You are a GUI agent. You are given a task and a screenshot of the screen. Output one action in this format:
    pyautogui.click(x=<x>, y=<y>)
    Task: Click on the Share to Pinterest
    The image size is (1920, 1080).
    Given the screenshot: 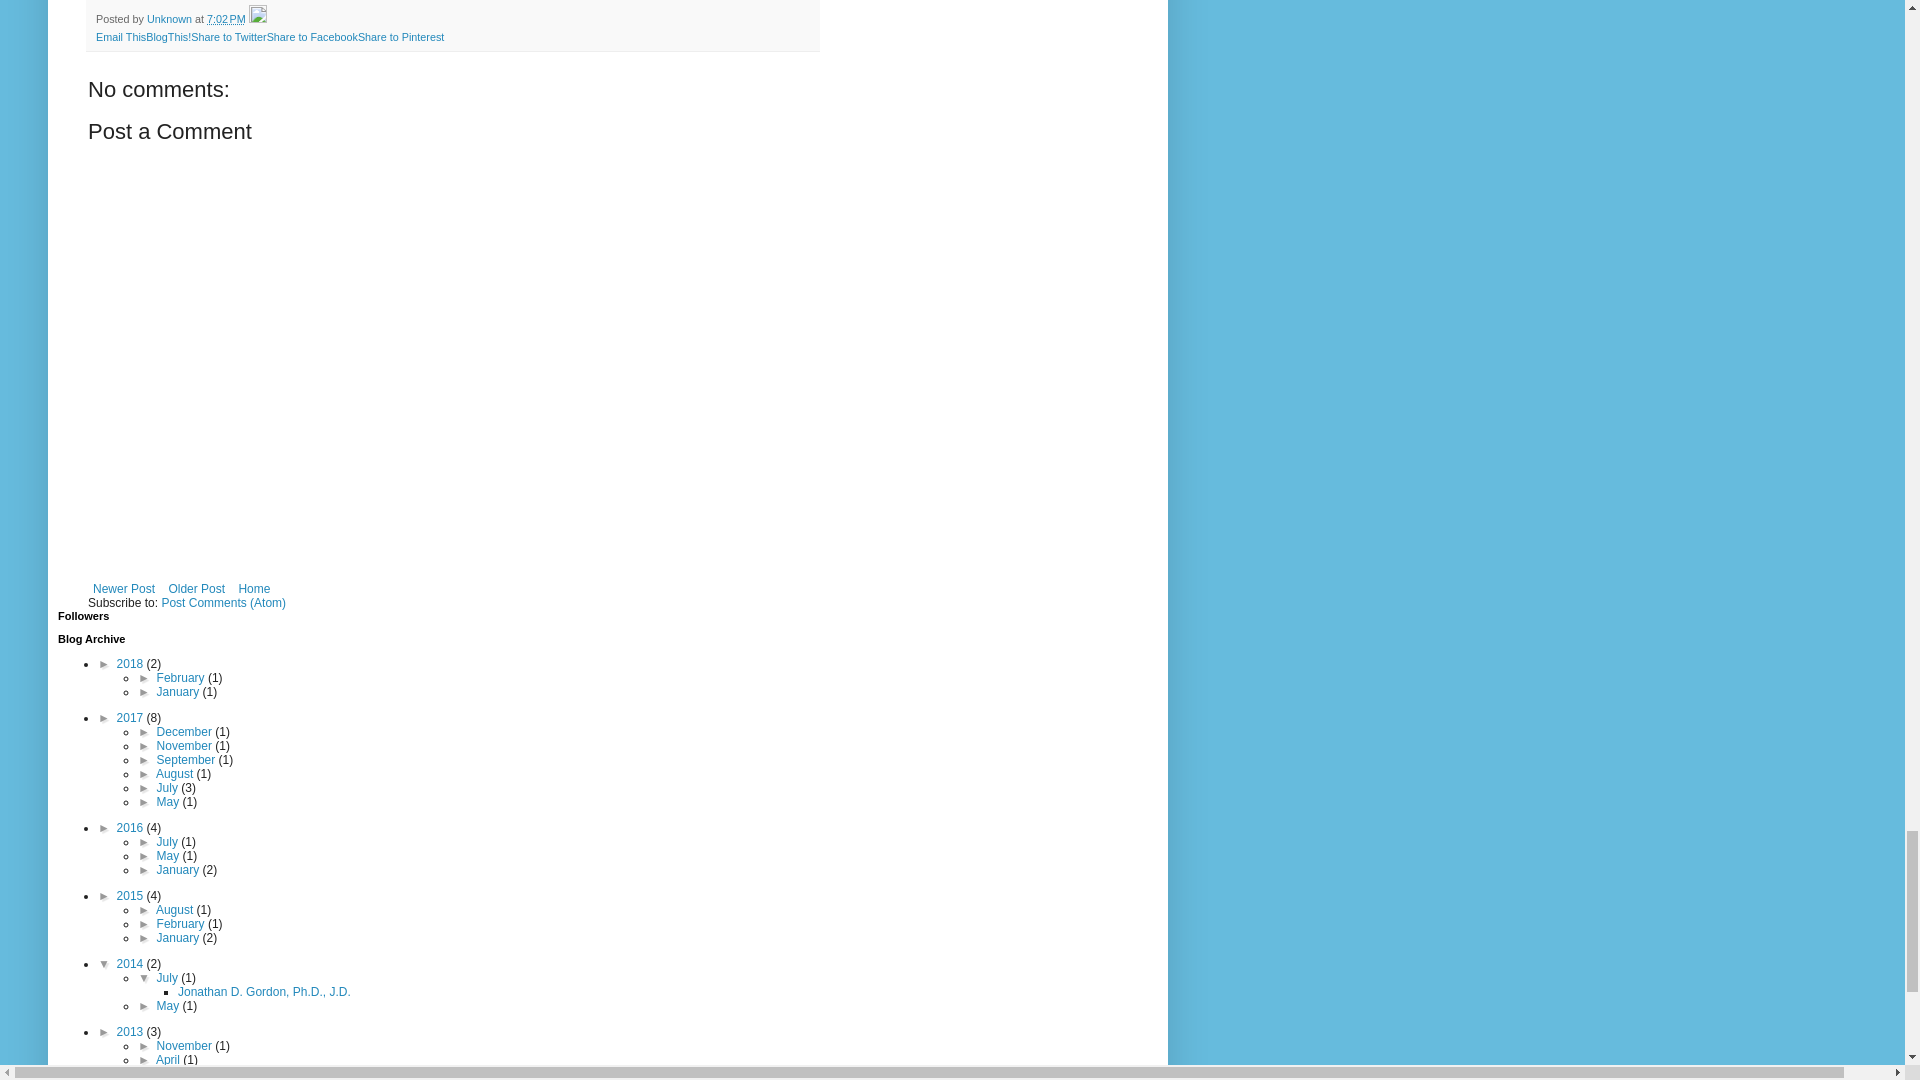 What is the action you would take?
    pyautogui.click(x=400, y=37)
    